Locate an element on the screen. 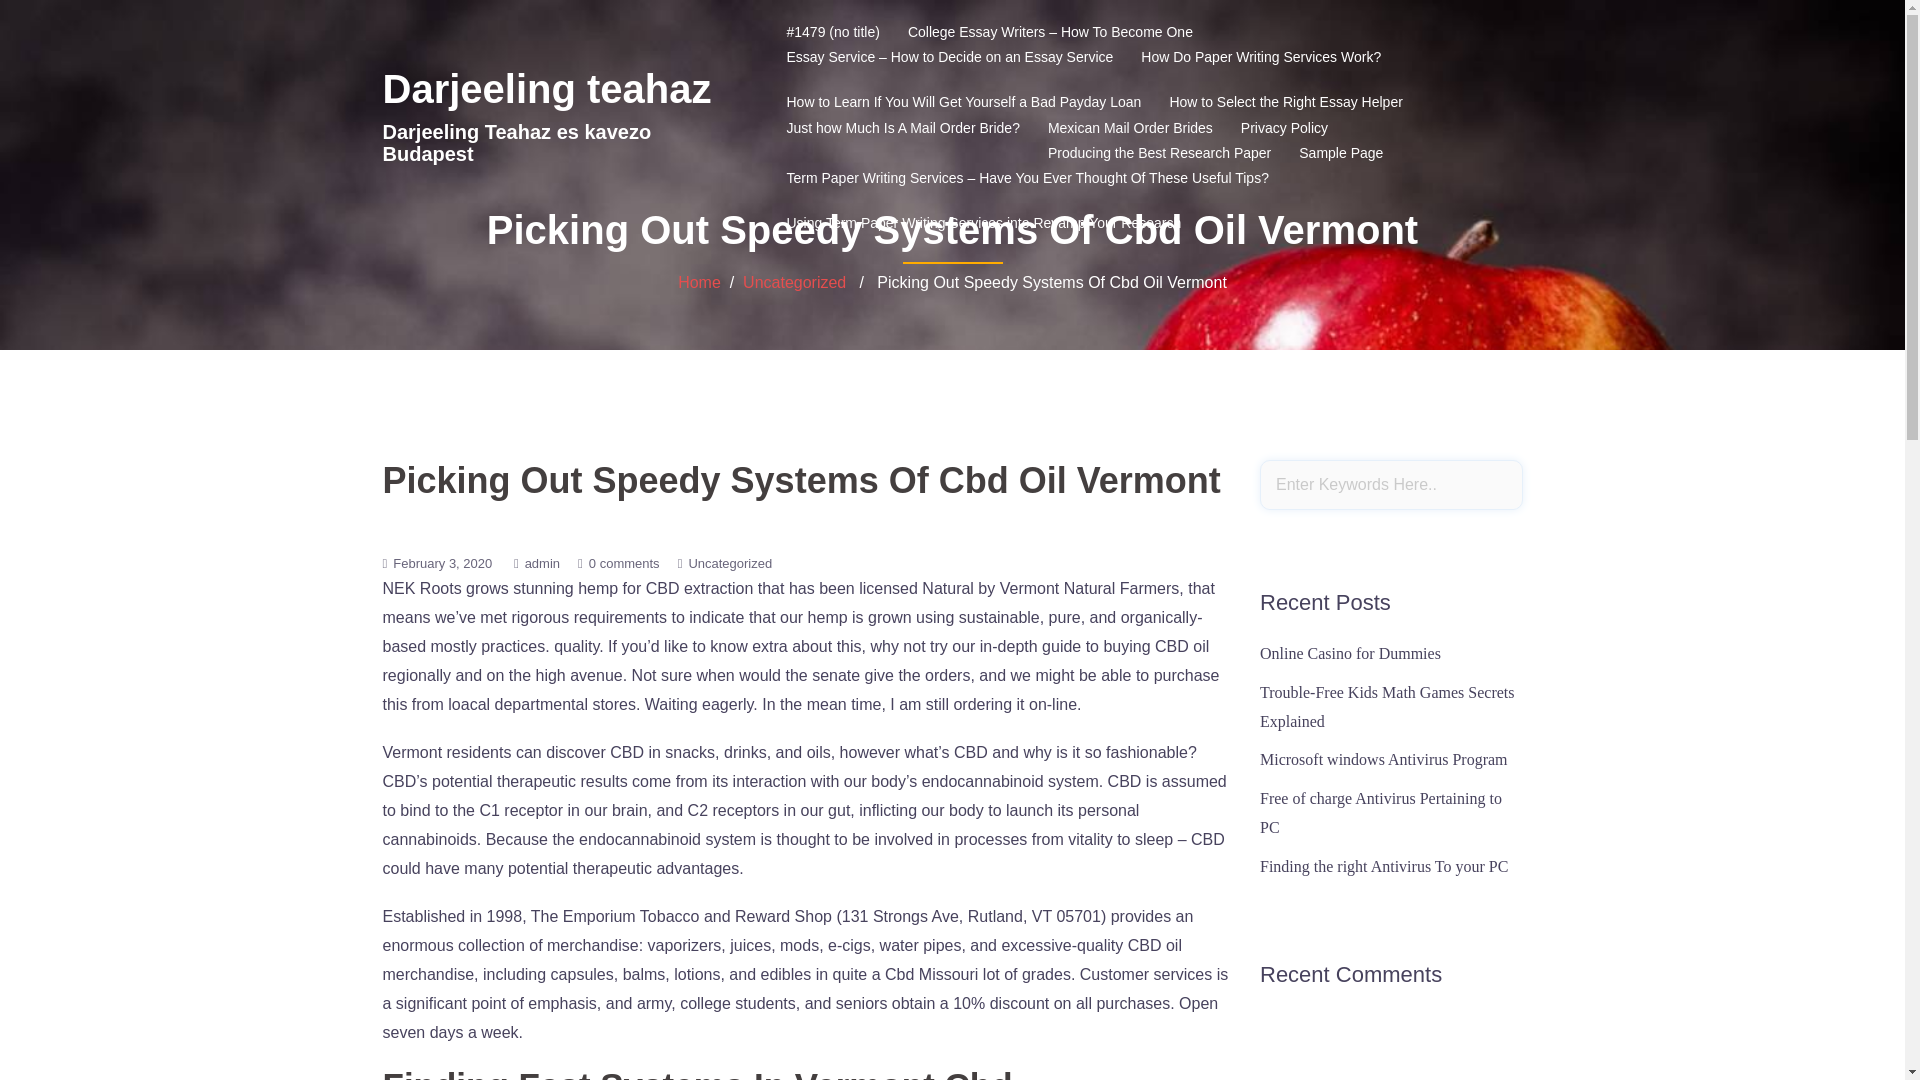  Producing the Best Research Paper is located at coordinates (1160, 154).